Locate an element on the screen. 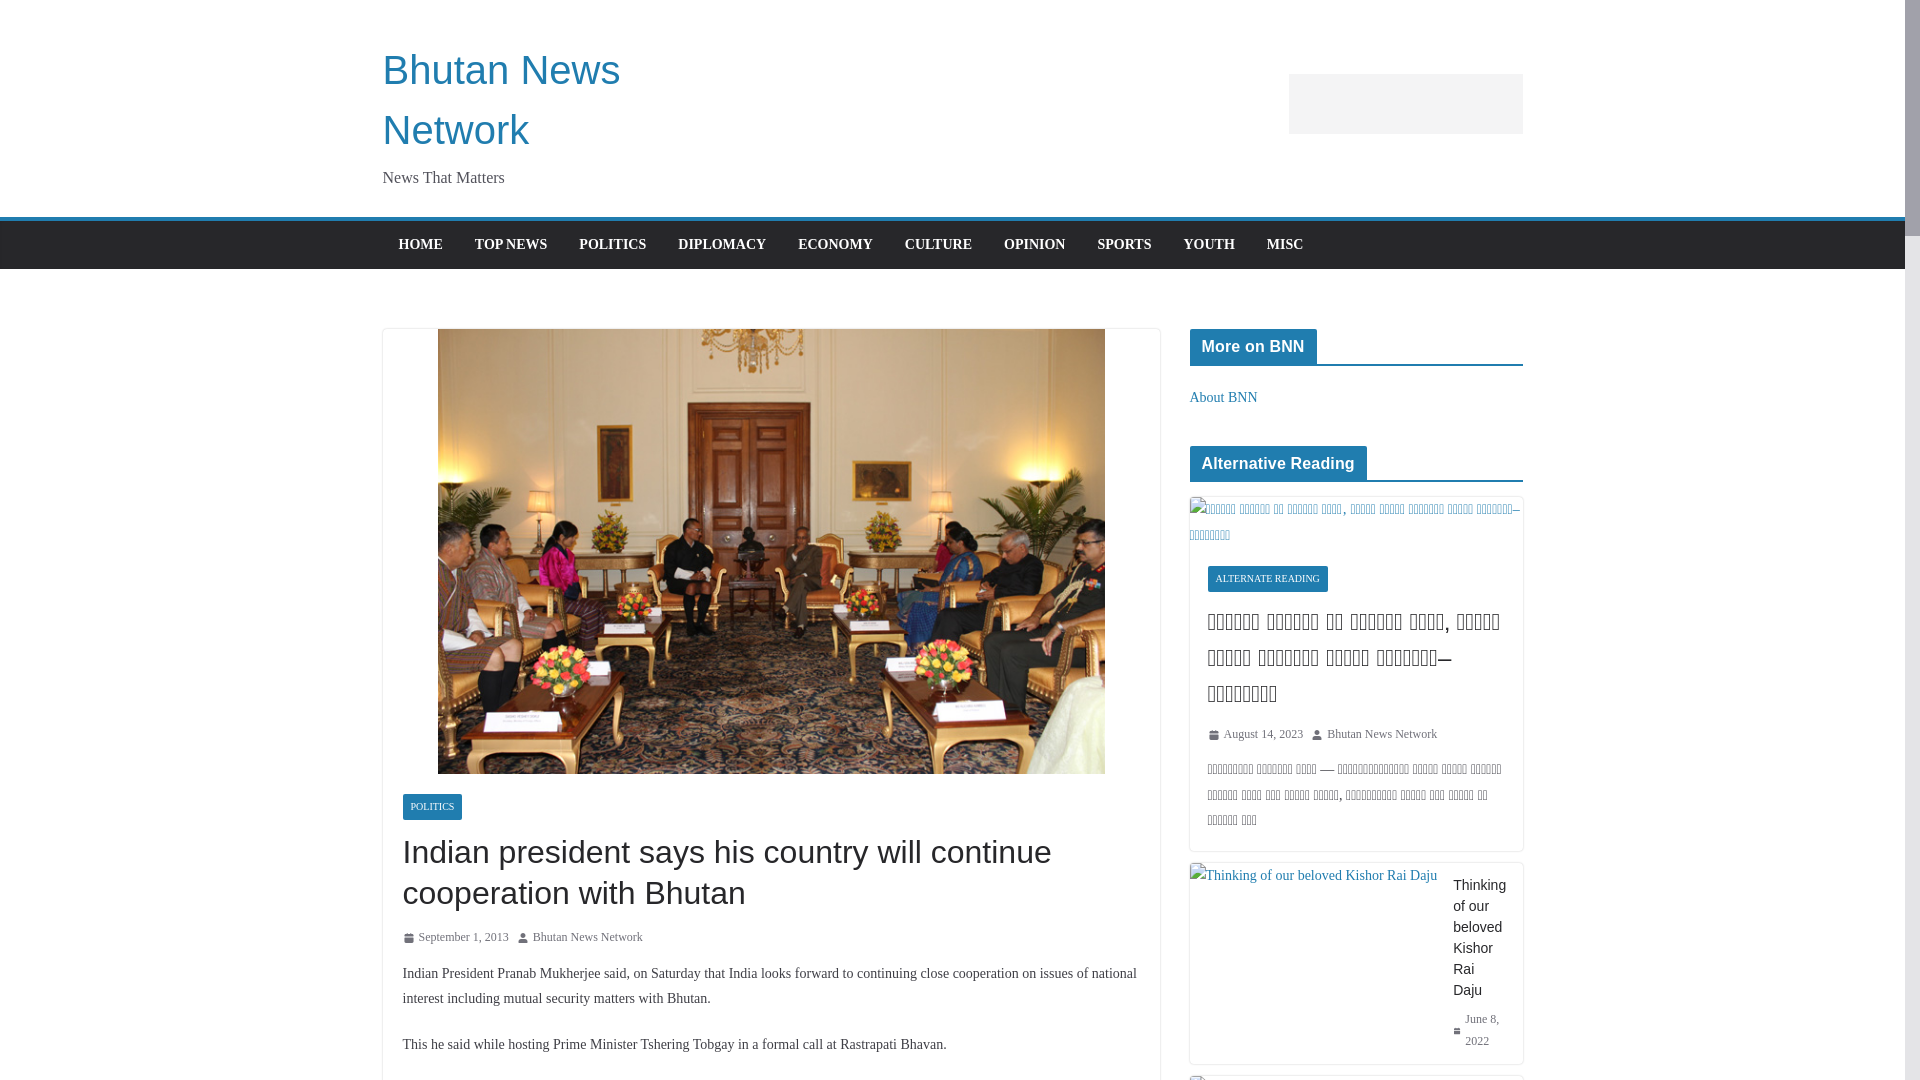  June 8, 2022 is located at coordinates (1479, 1030).